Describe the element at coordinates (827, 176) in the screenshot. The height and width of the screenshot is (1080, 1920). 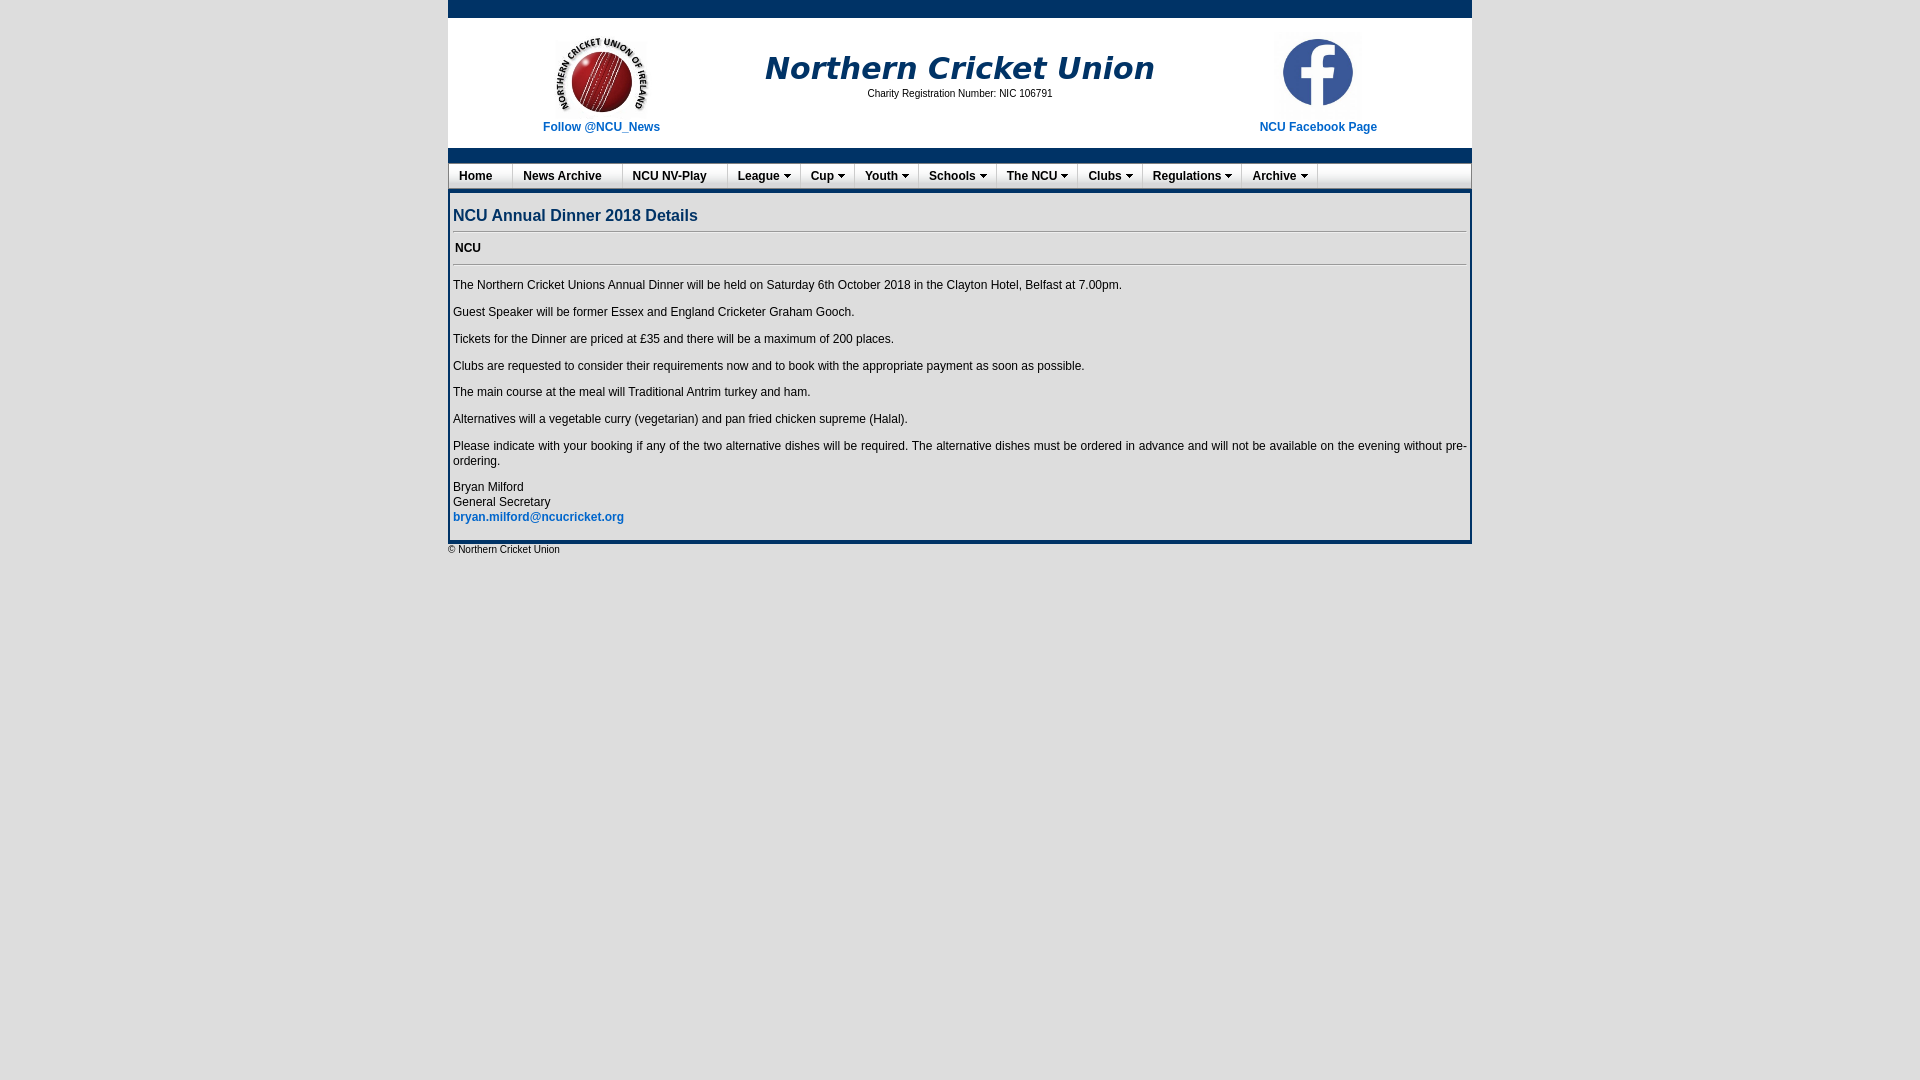
I see `Cup` at that location.